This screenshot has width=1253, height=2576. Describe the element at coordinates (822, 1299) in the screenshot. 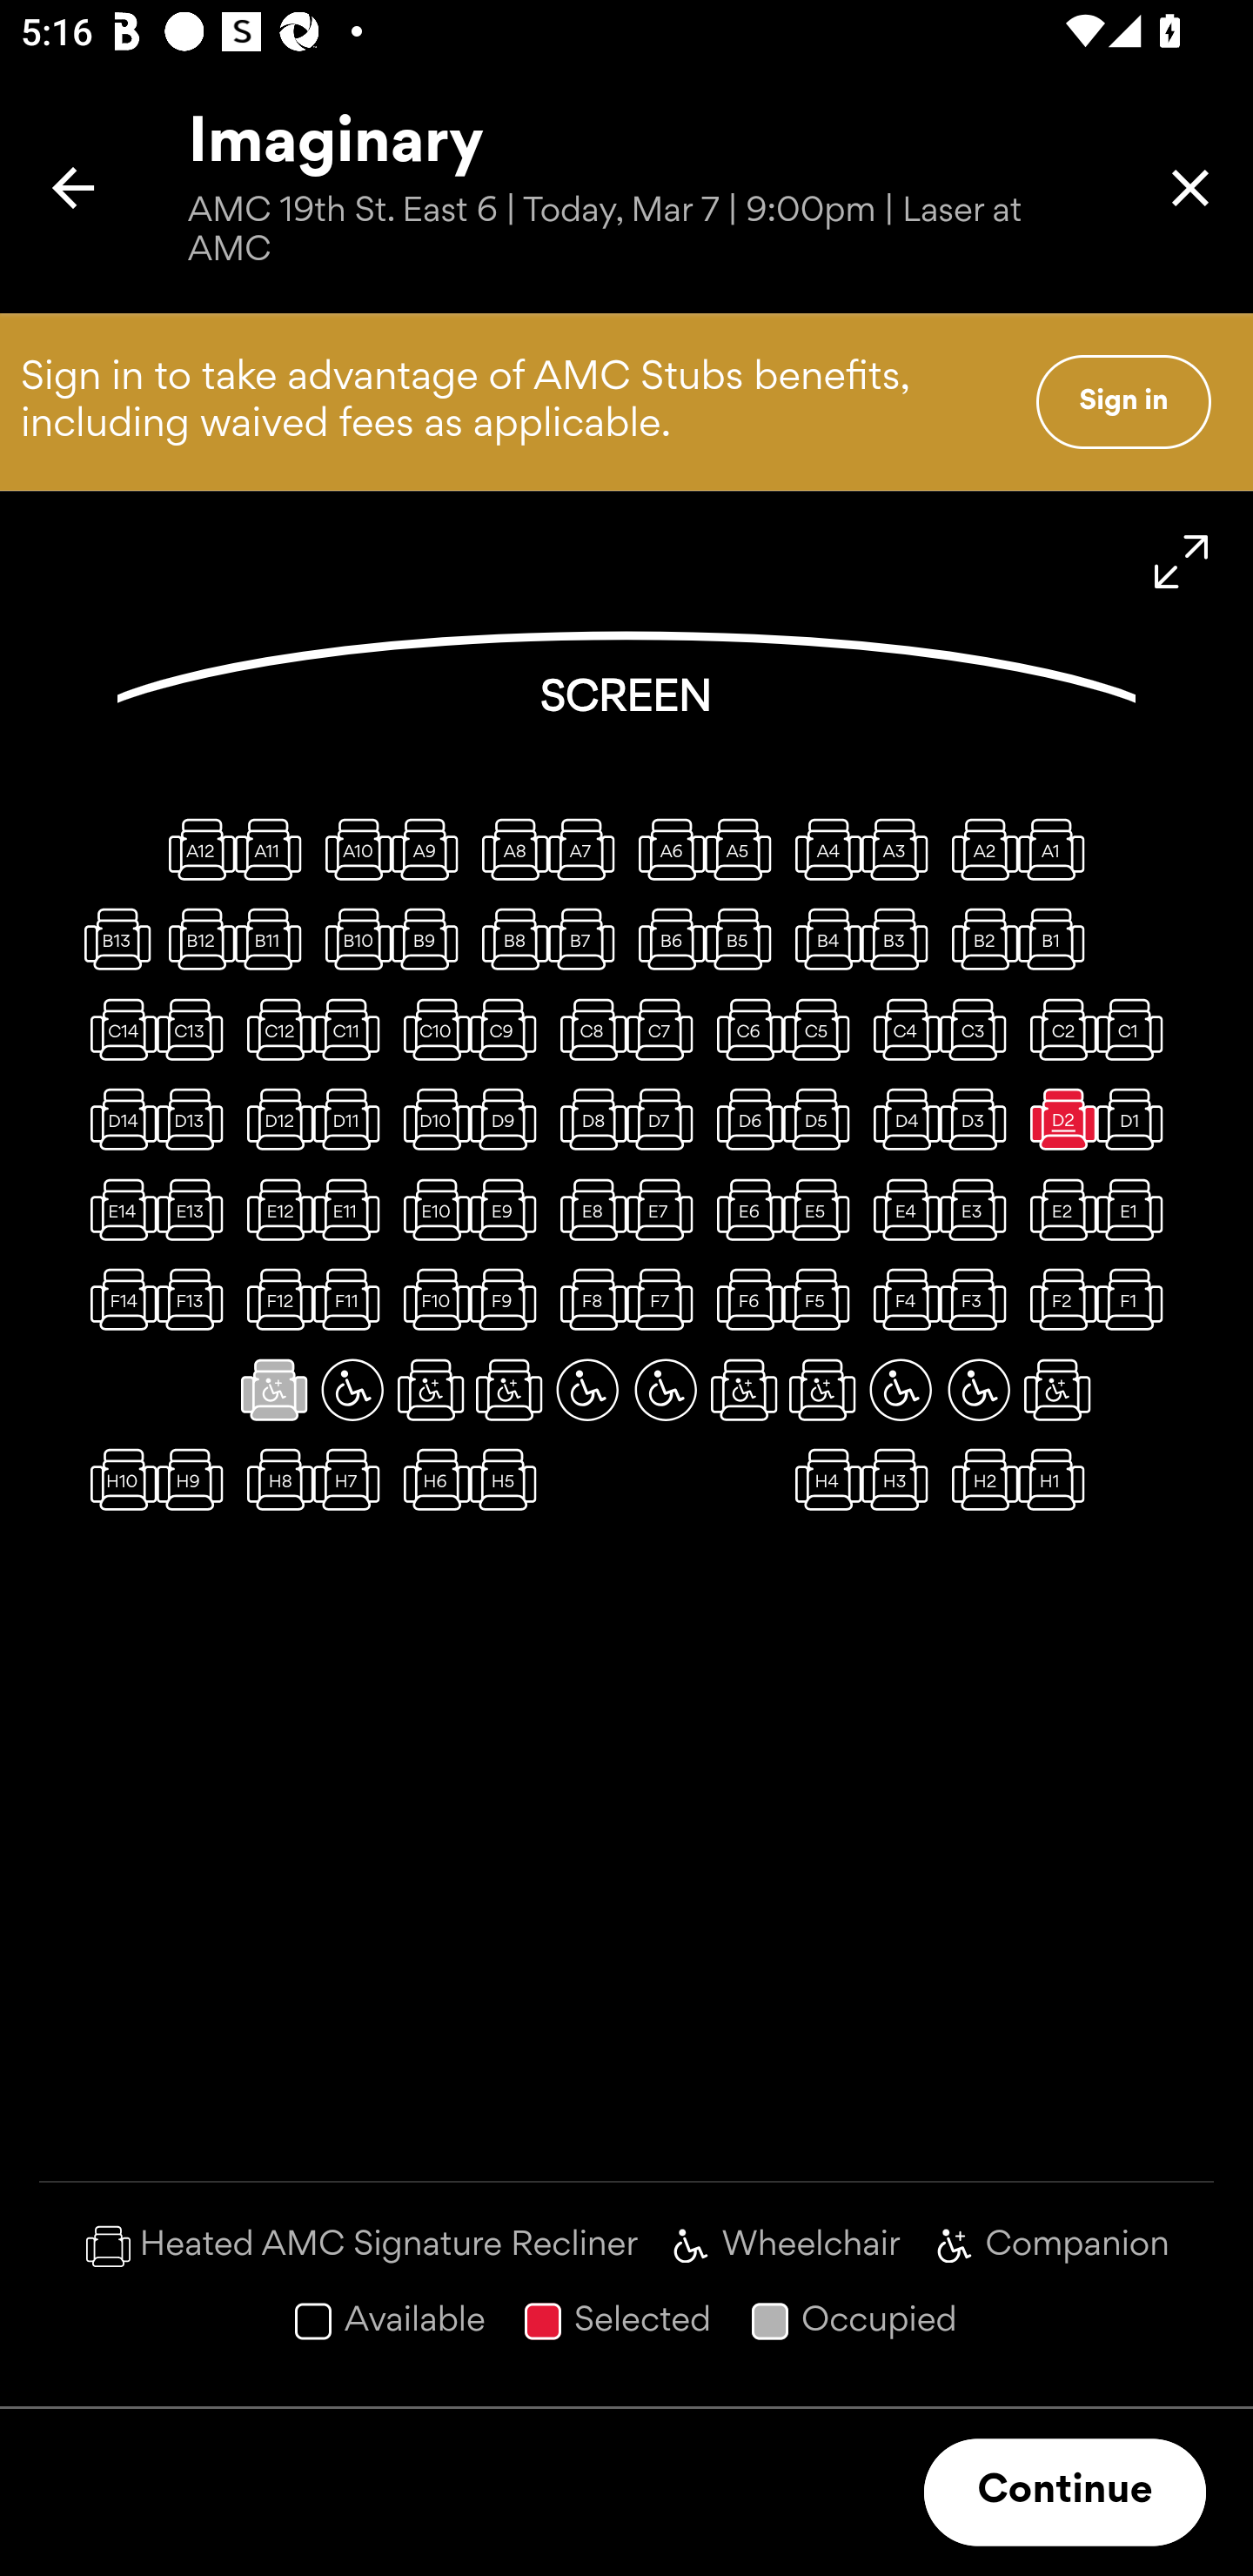

I see `F5, Regular seat, available` at that location.